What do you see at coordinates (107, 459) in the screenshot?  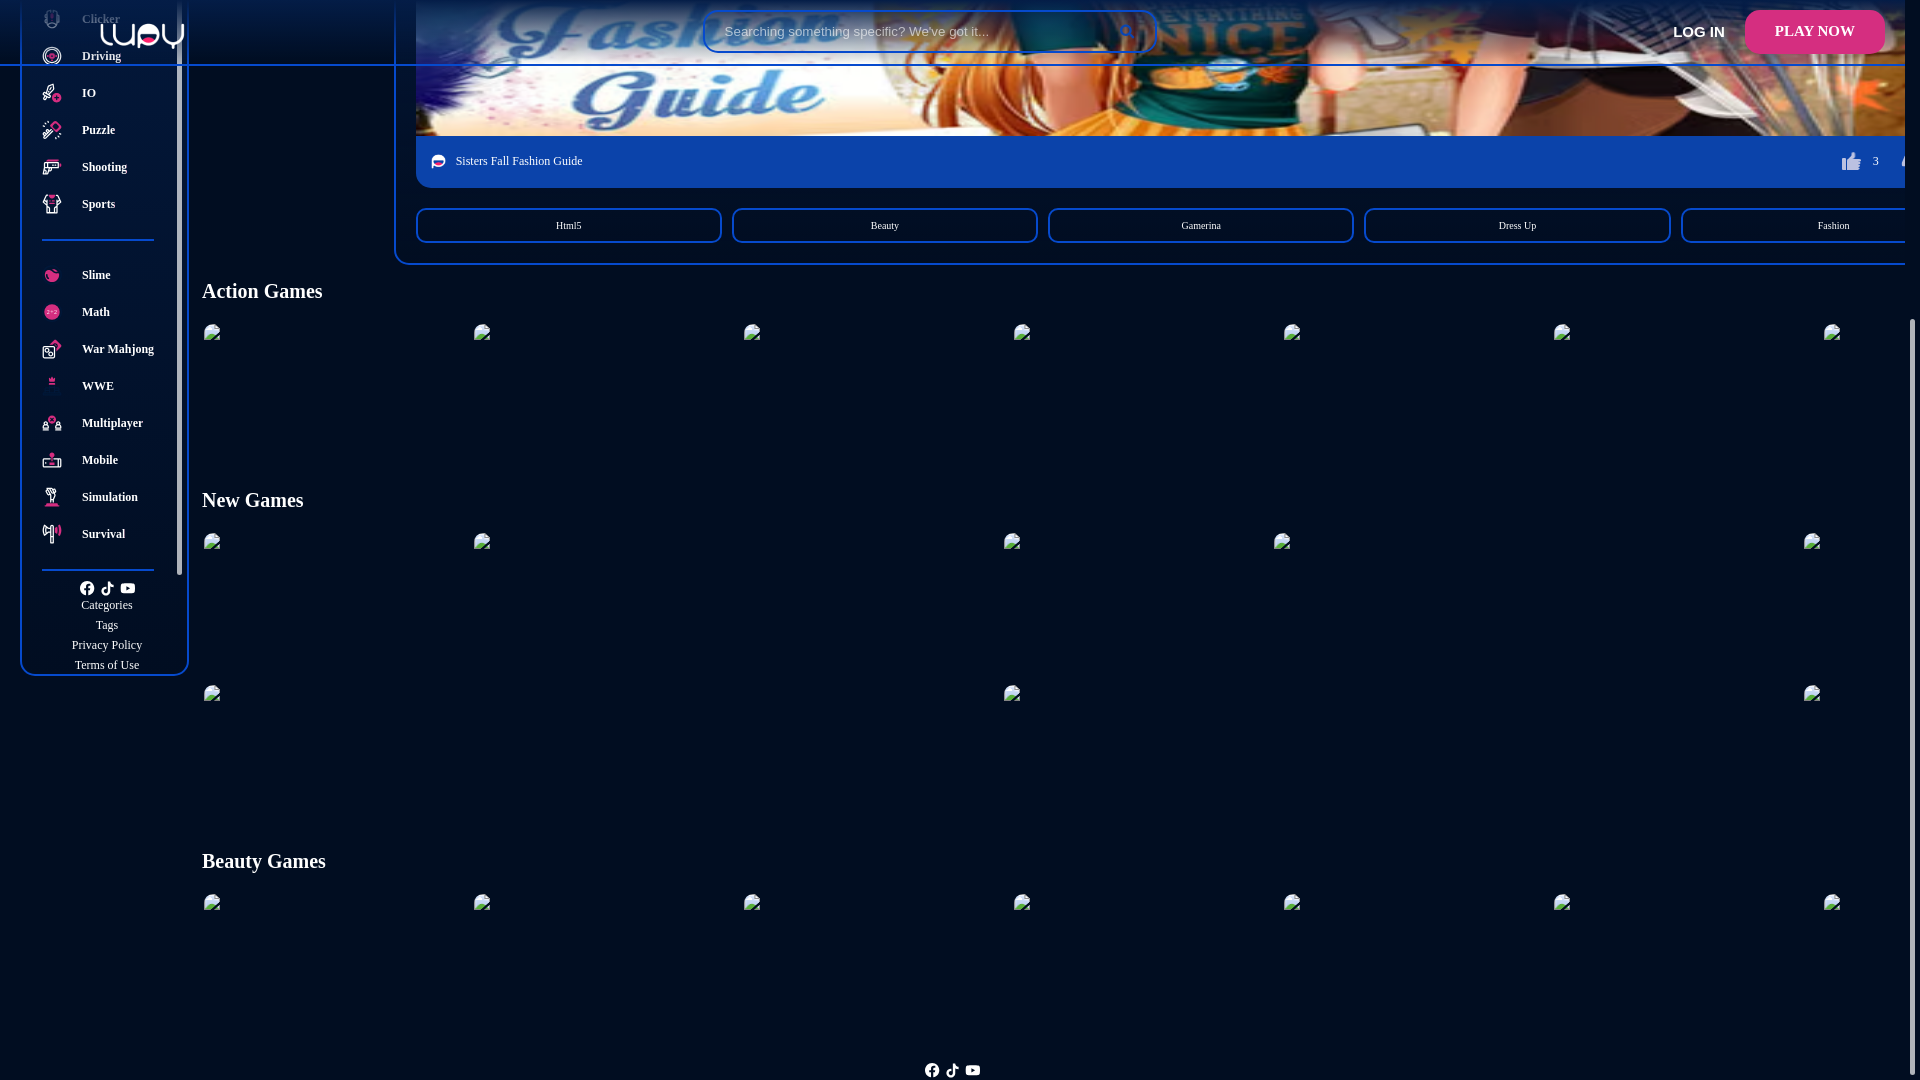 I see `Mobile` at bounding box center [107, 459].